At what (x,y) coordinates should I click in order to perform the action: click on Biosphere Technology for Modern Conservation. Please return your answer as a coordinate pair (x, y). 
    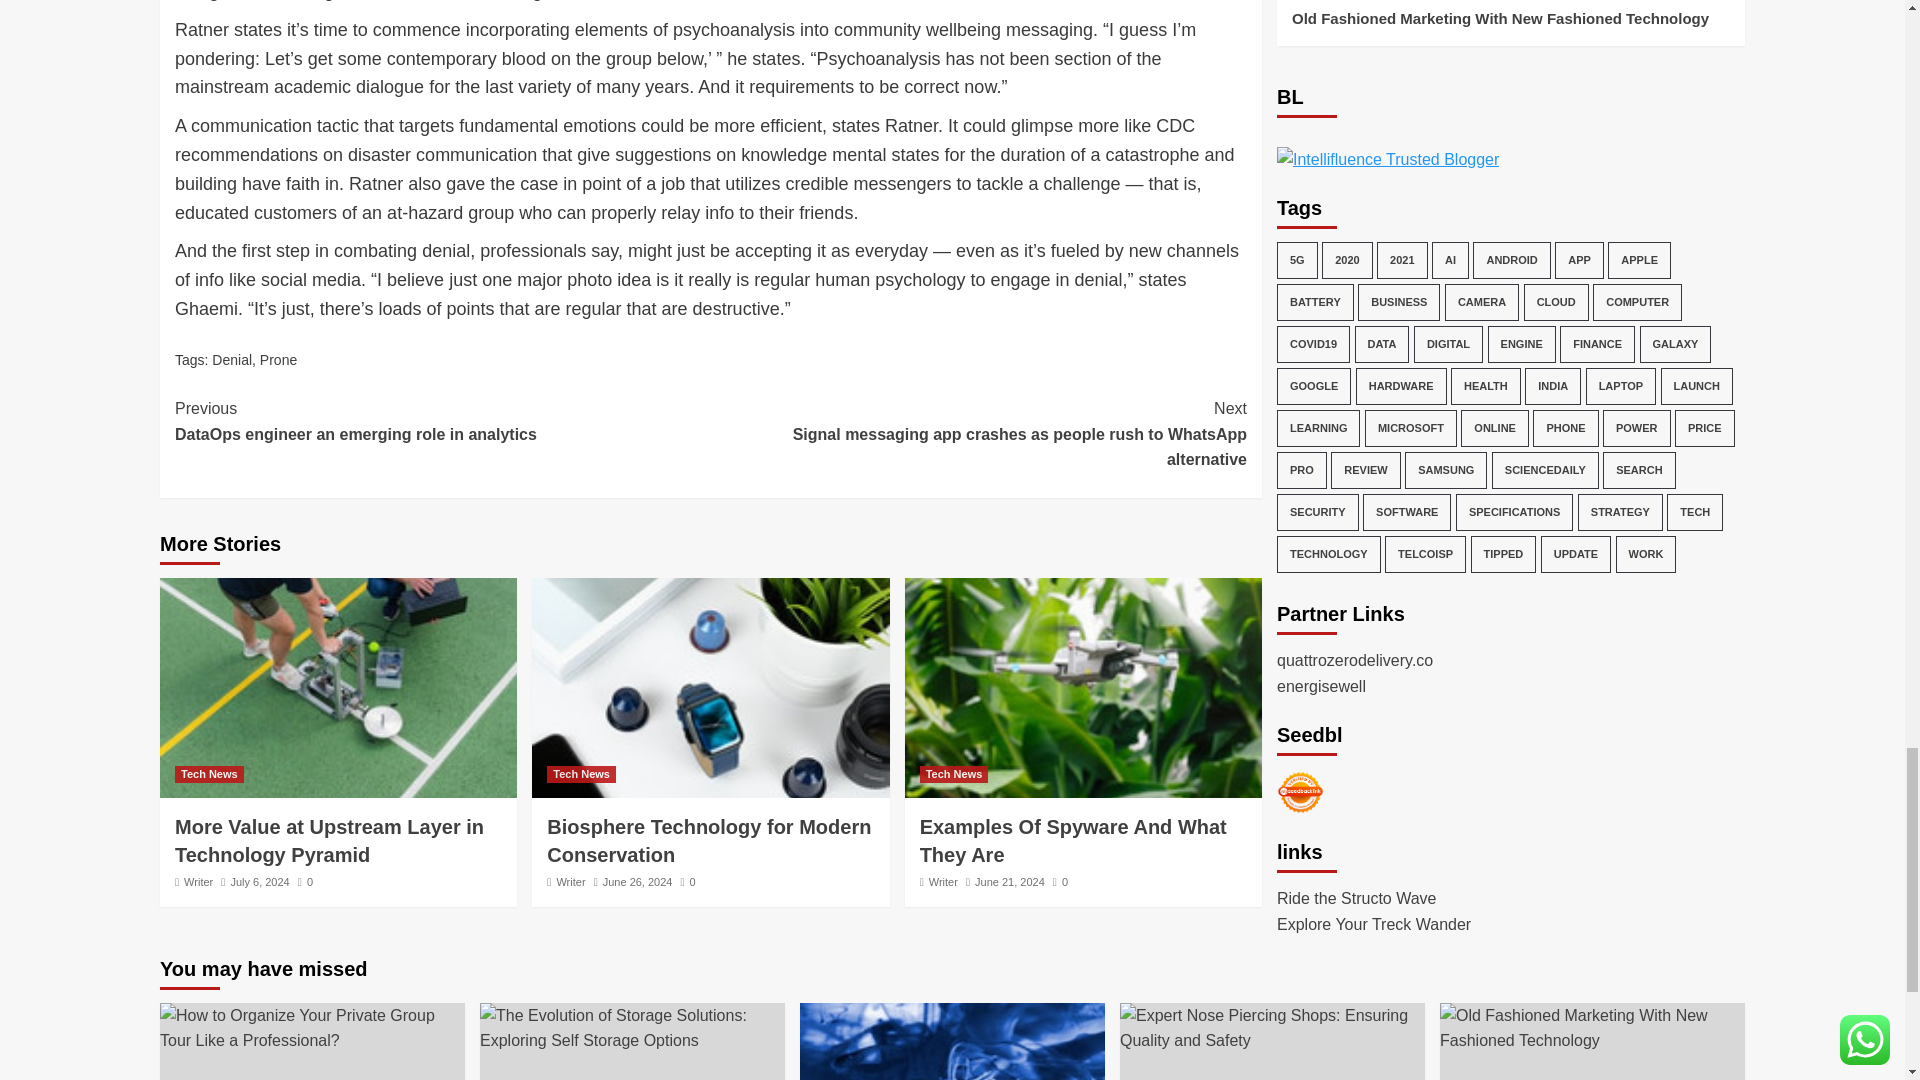
    Looking at the image, I should click on (710, 688).